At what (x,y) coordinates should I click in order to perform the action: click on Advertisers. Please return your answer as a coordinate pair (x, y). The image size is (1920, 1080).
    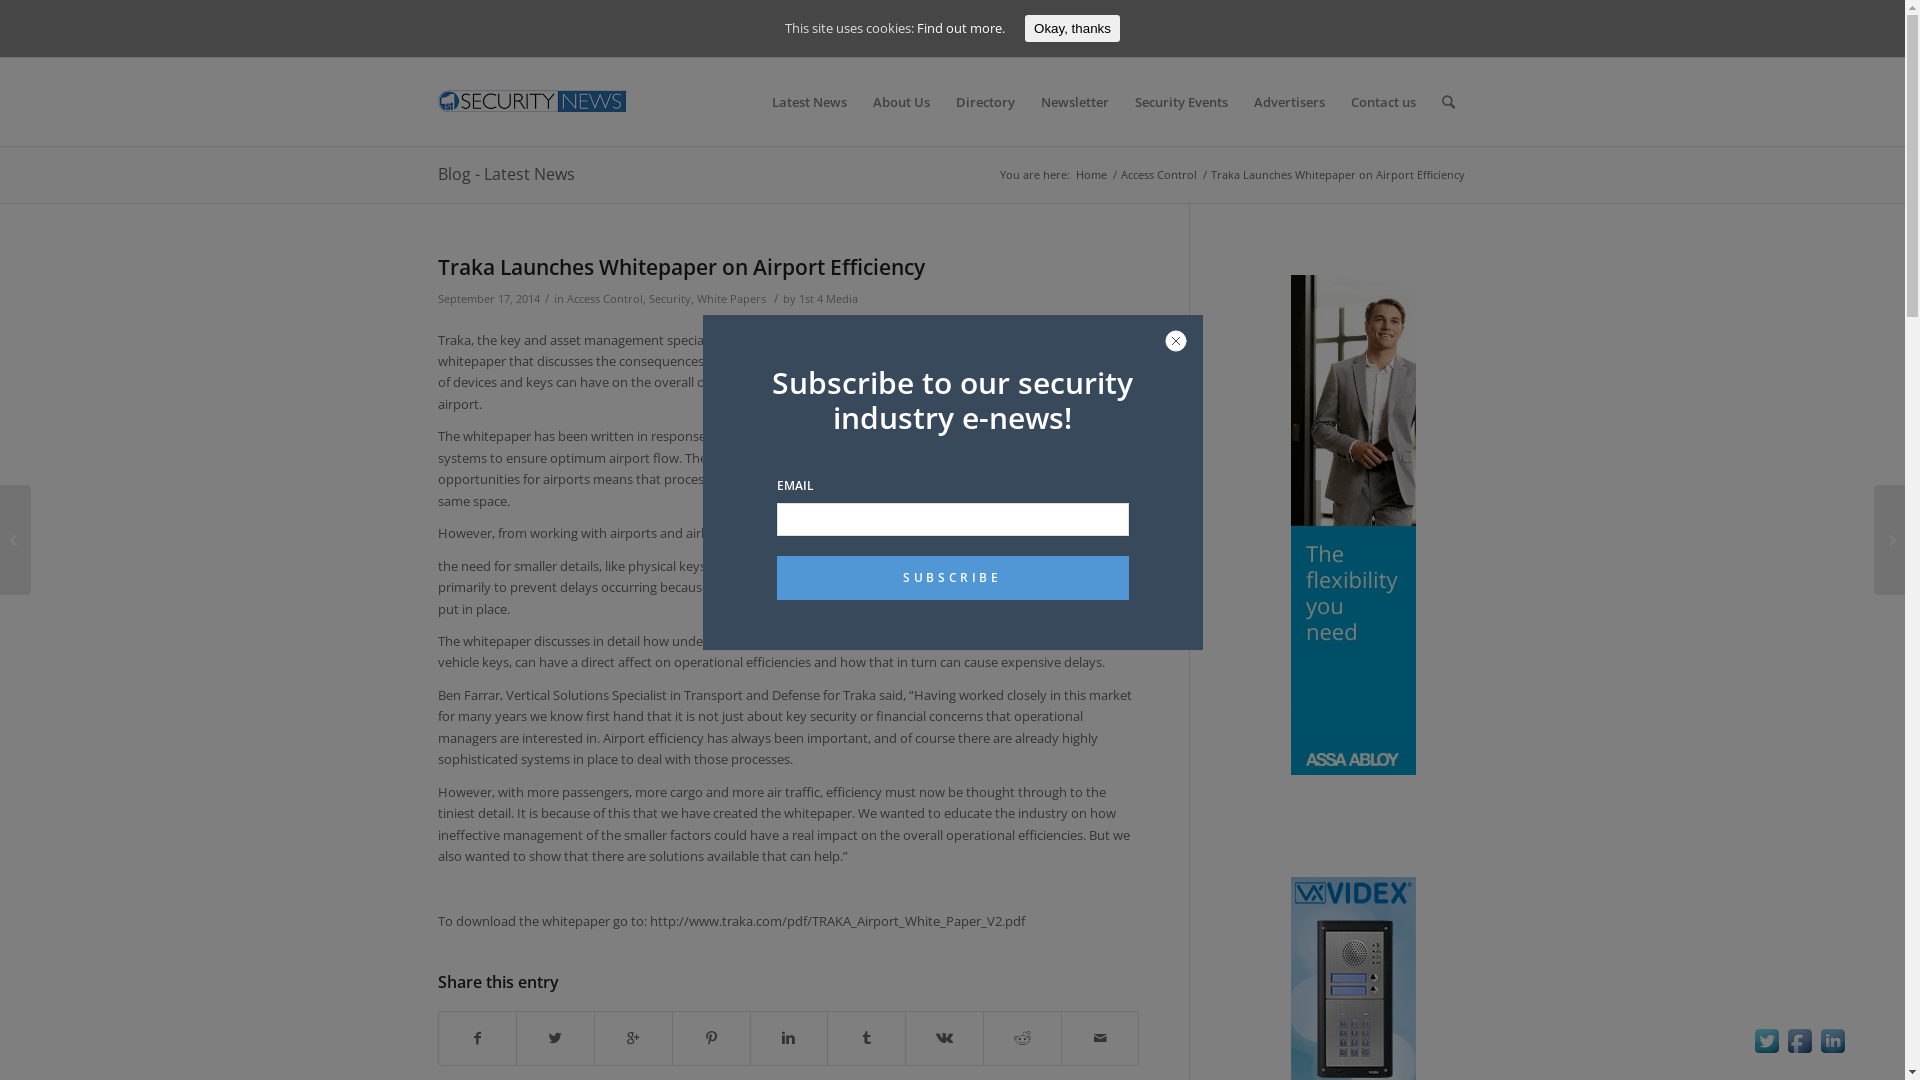
    Looking at the image, I should click on (1288, 102).